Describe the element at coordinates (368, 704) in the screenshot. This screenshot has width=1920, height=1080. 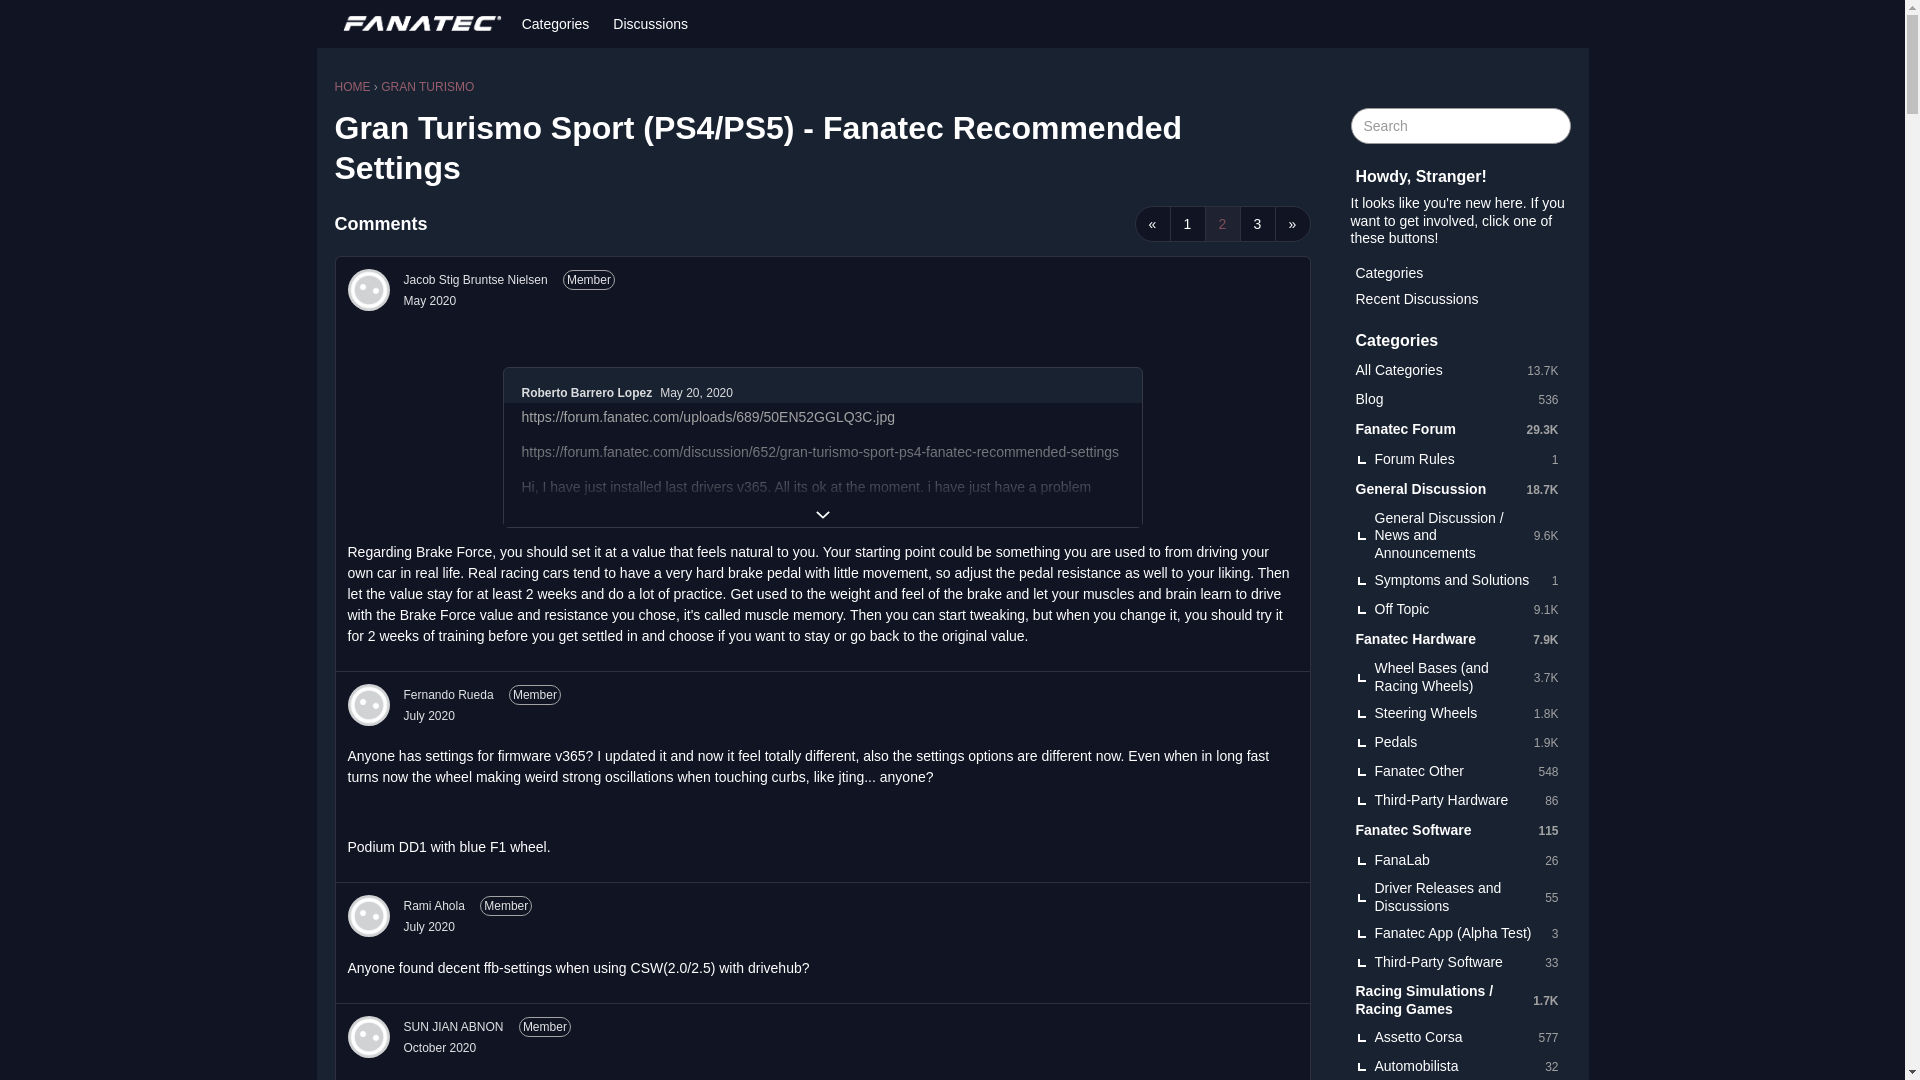
I see `Fernando Rueda` at that location.